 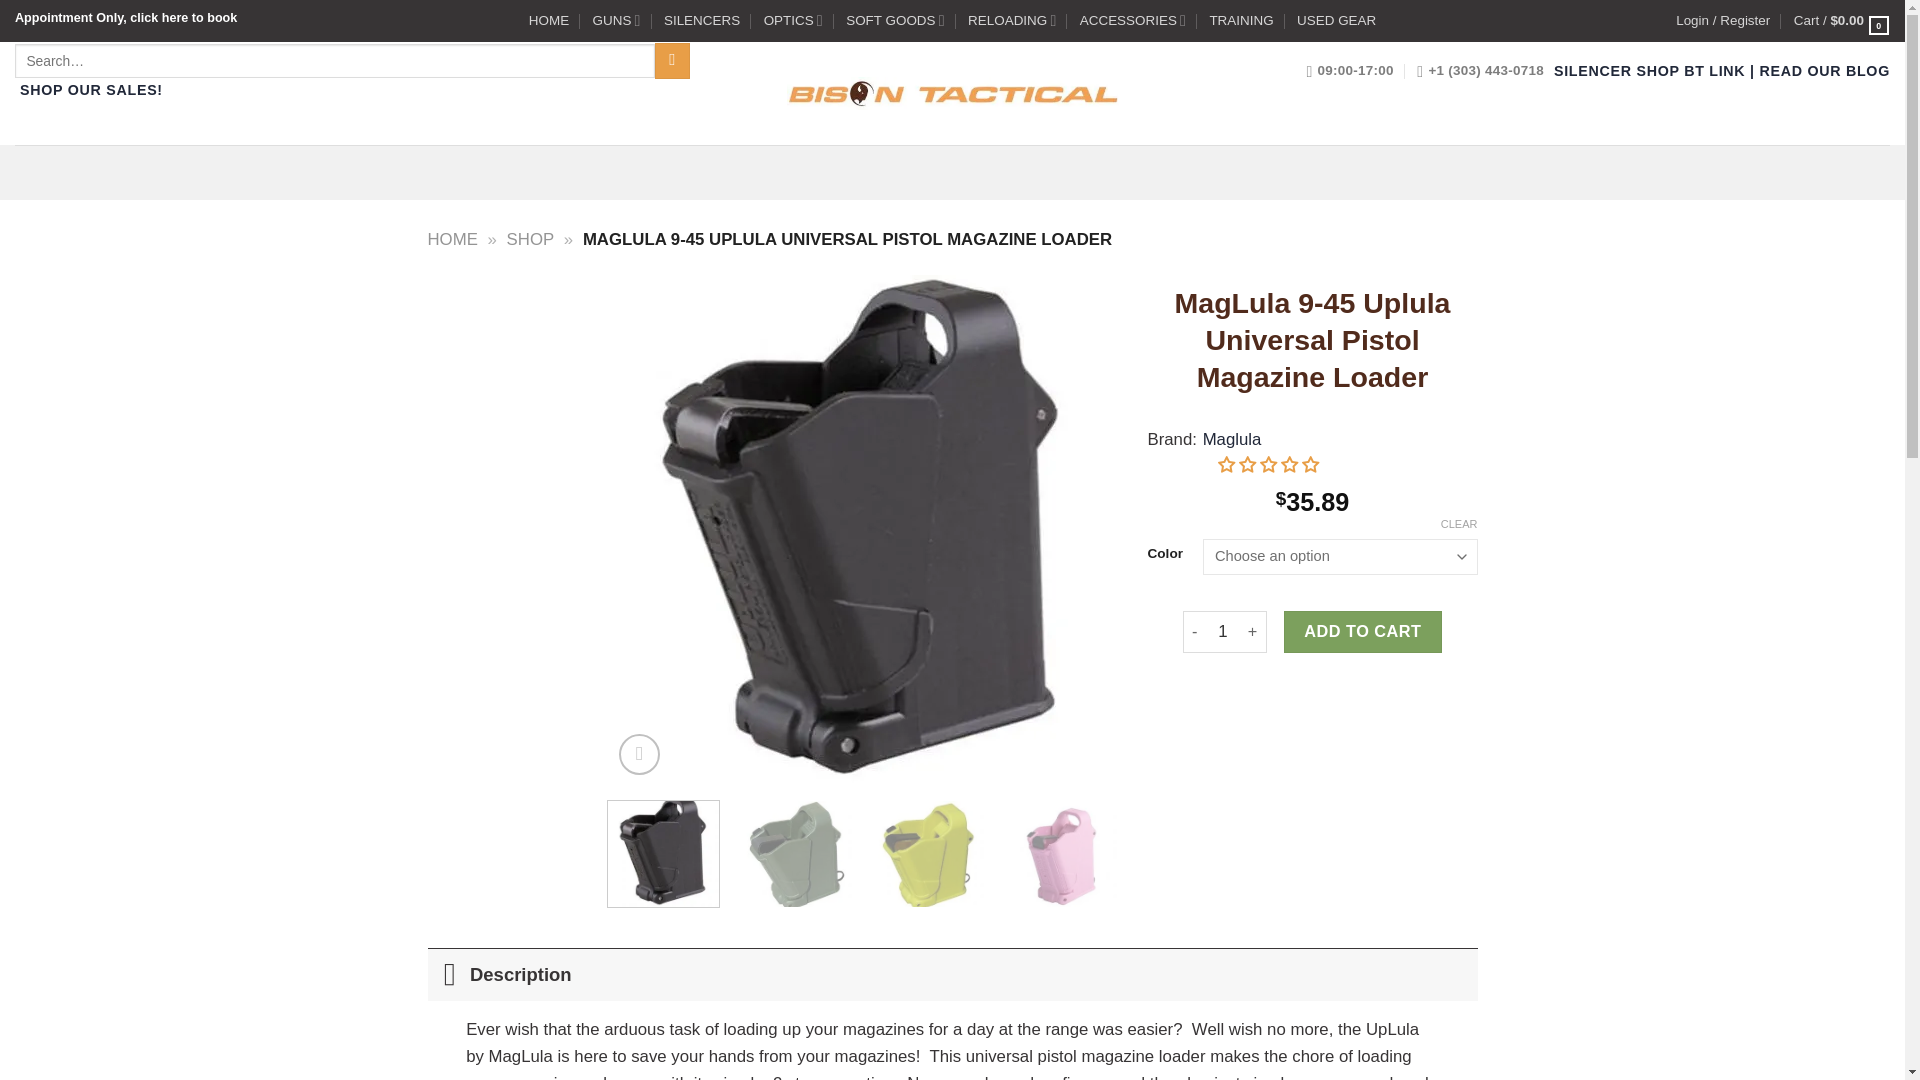 What do you see at coordinates (1062, 856) in the screenshot?
I see `MagLula 9-45 Uplula Universal Pistol Magazine Loader 7` at bounding box center [1062, 856].